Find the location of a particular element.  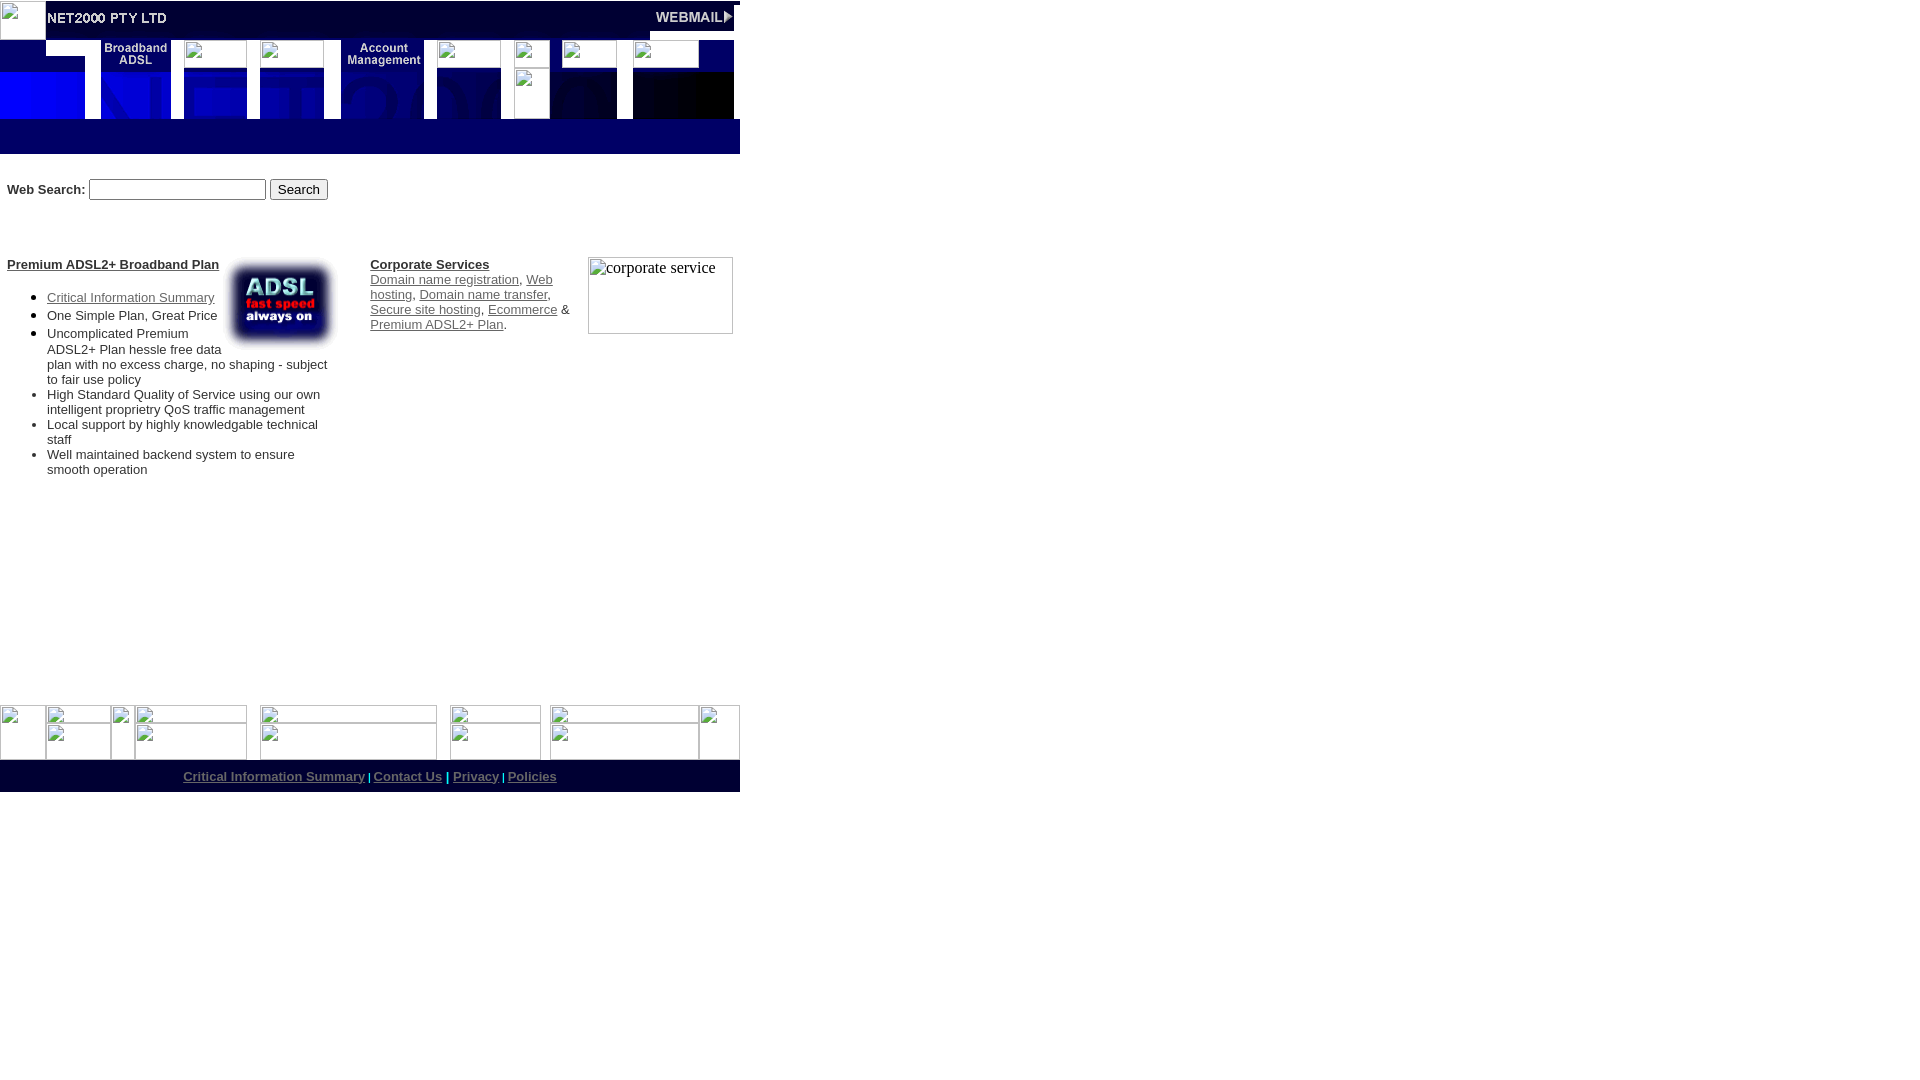

Premium ADSL2+ Plan is located at coordinates (436, 324).